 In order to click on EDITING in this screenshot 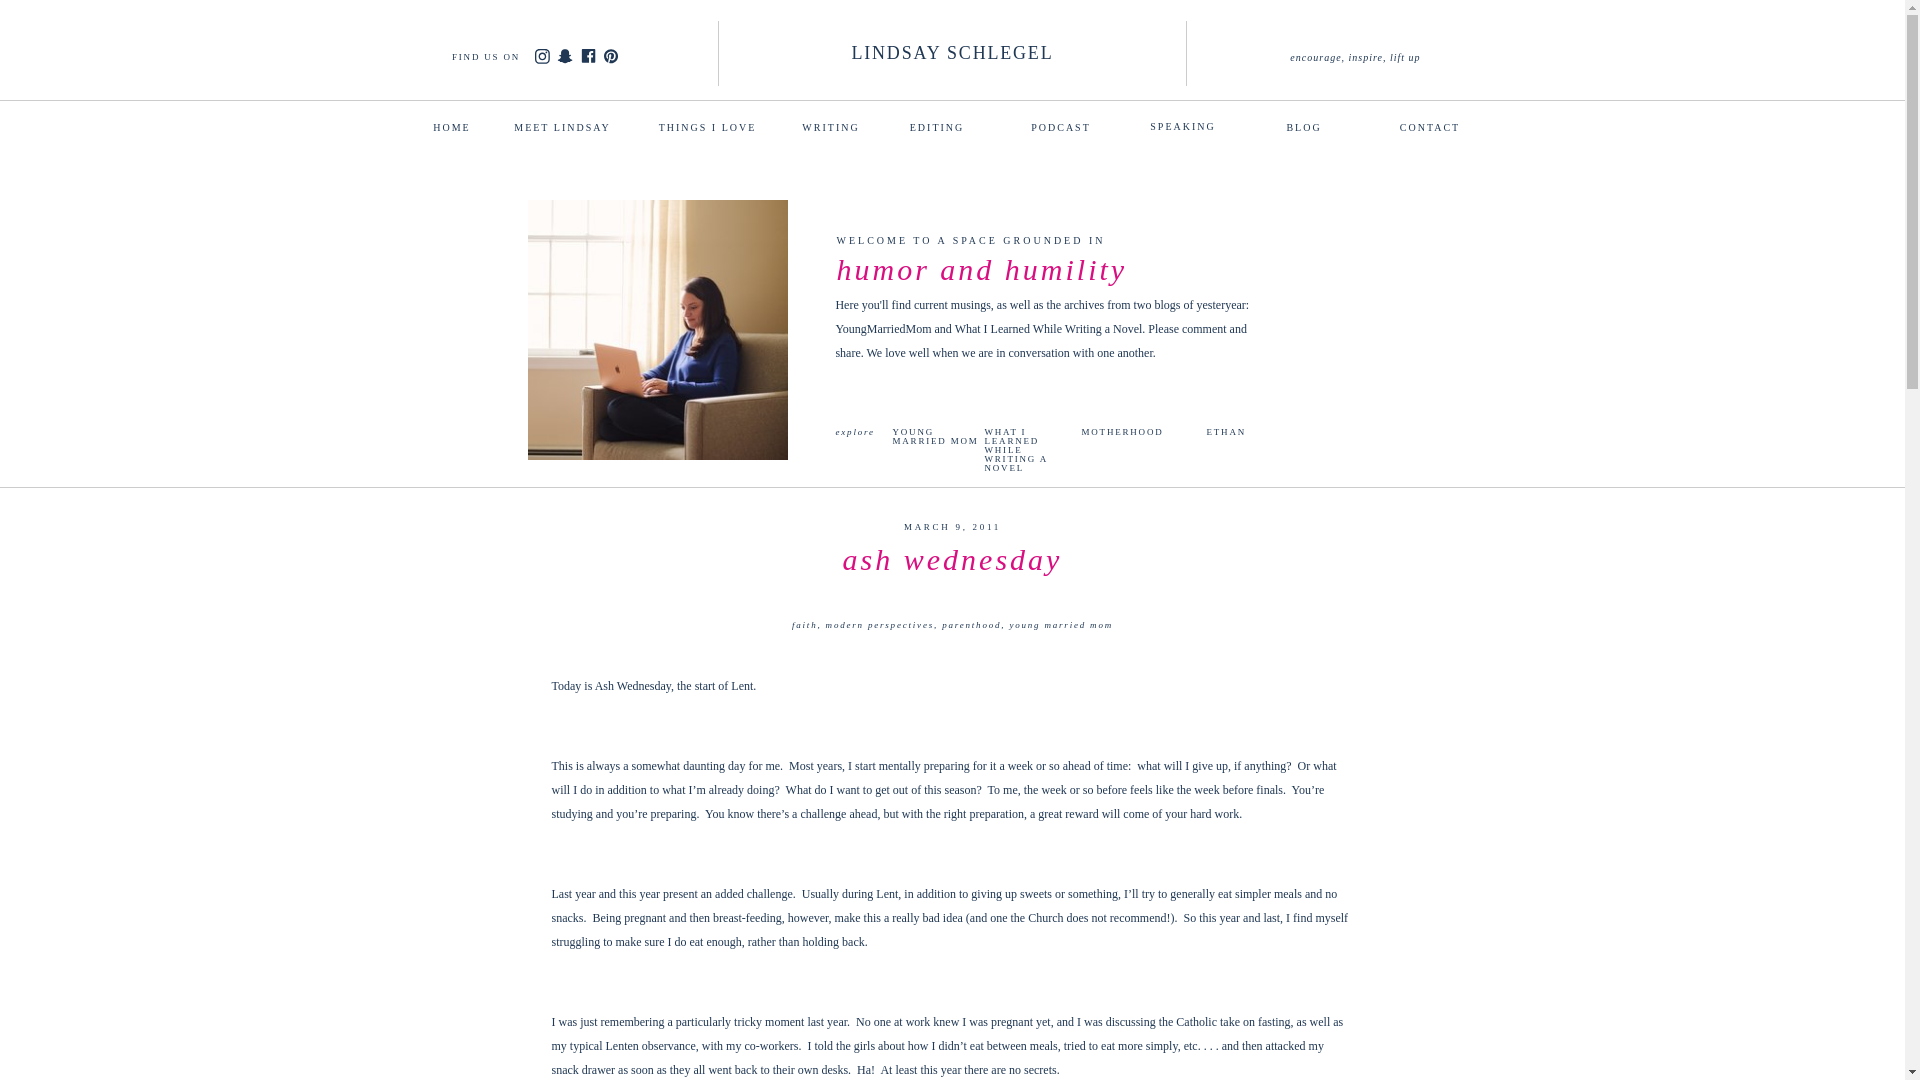, I will do `click(936, 125)`.